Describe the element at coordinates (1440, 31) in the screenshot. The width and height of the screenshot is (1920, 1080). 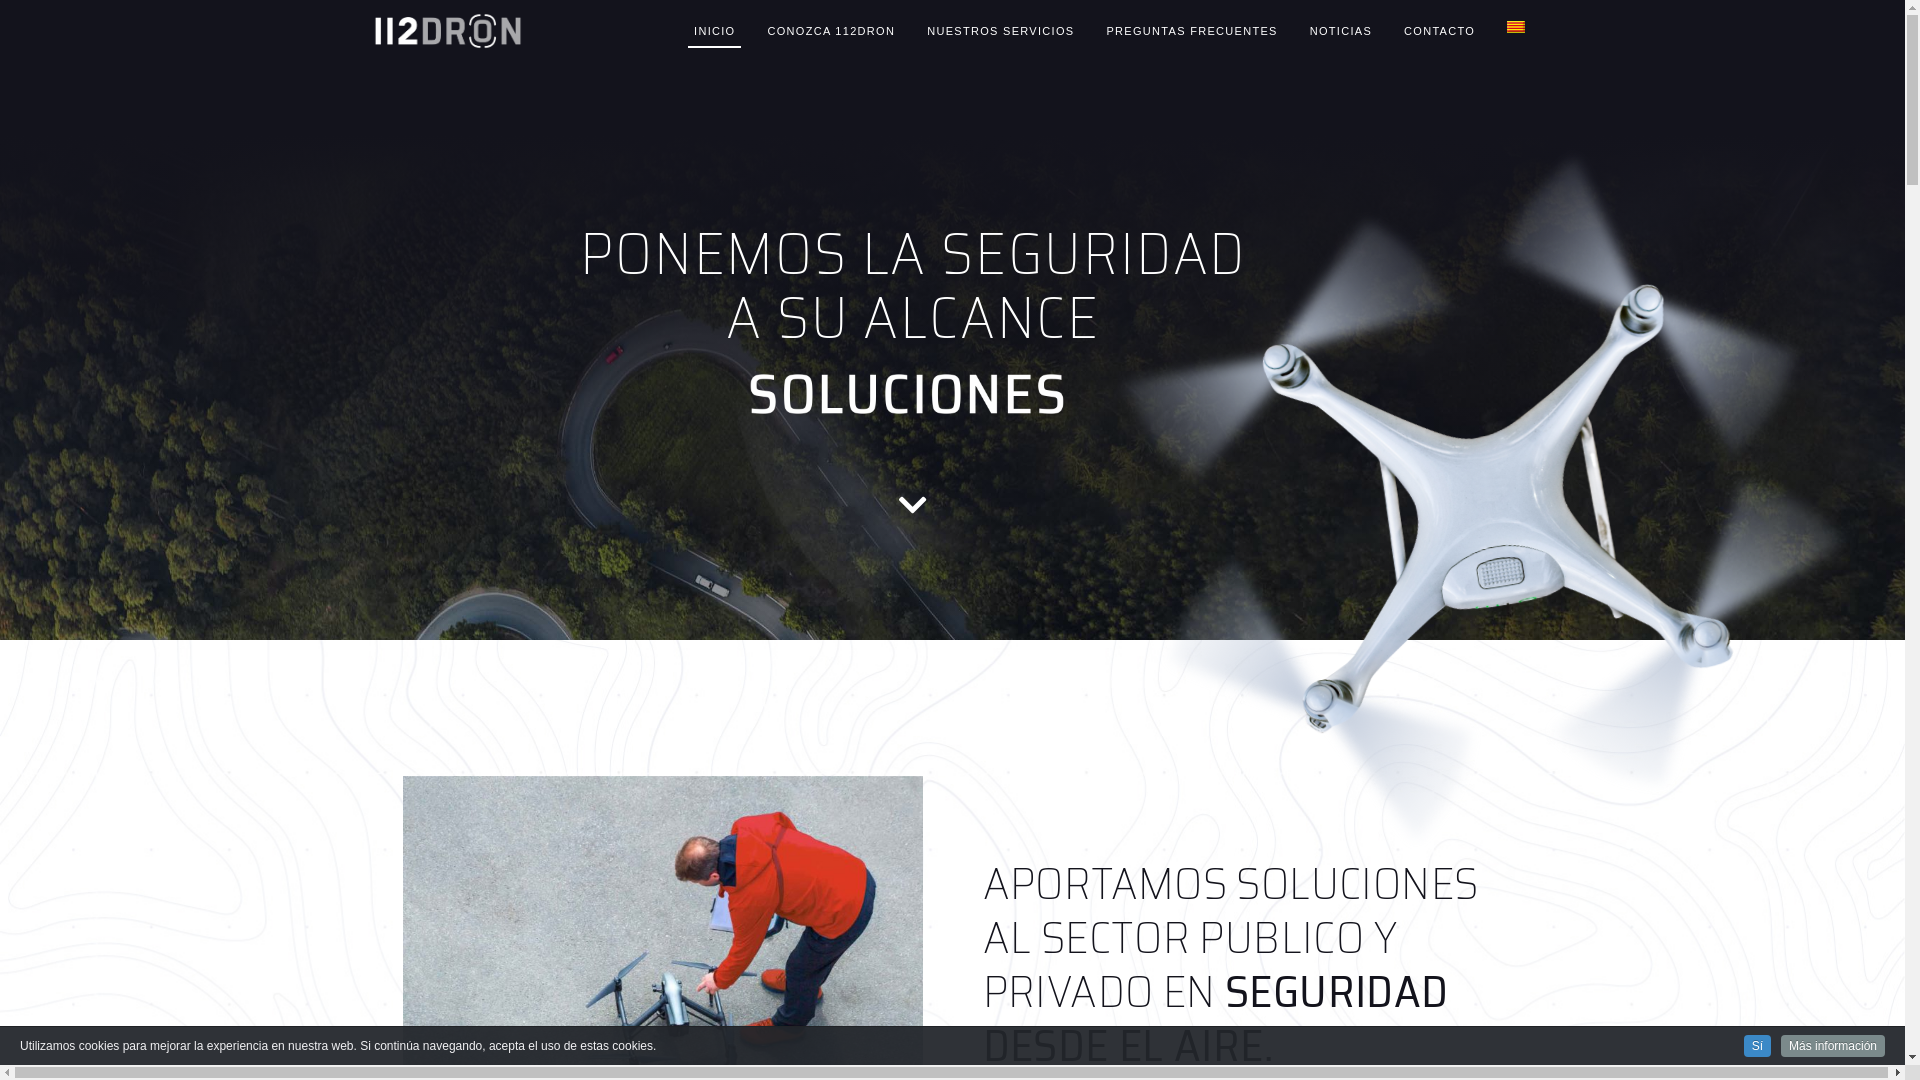
I see `CONTACTO` at that location.